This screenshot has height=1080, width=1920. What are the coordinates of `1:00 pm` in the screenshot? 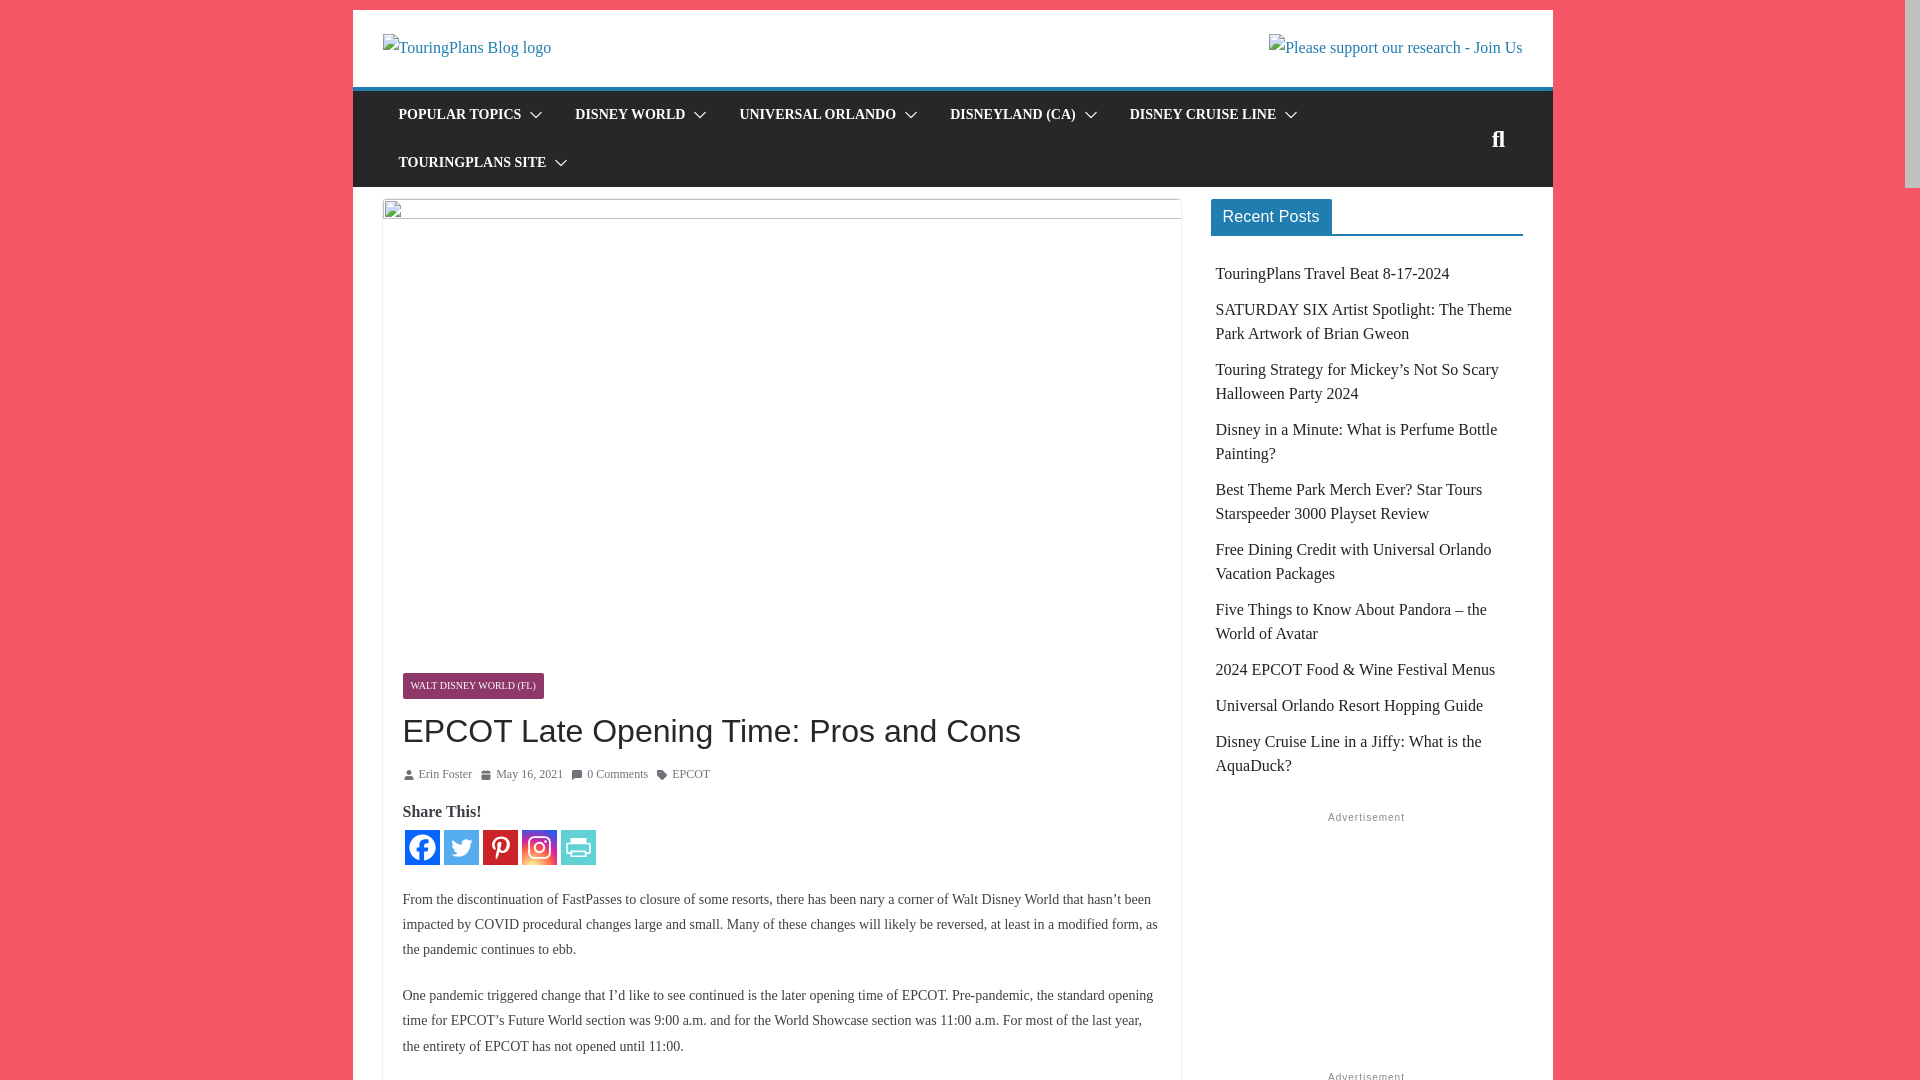 It's located at (521, 774).